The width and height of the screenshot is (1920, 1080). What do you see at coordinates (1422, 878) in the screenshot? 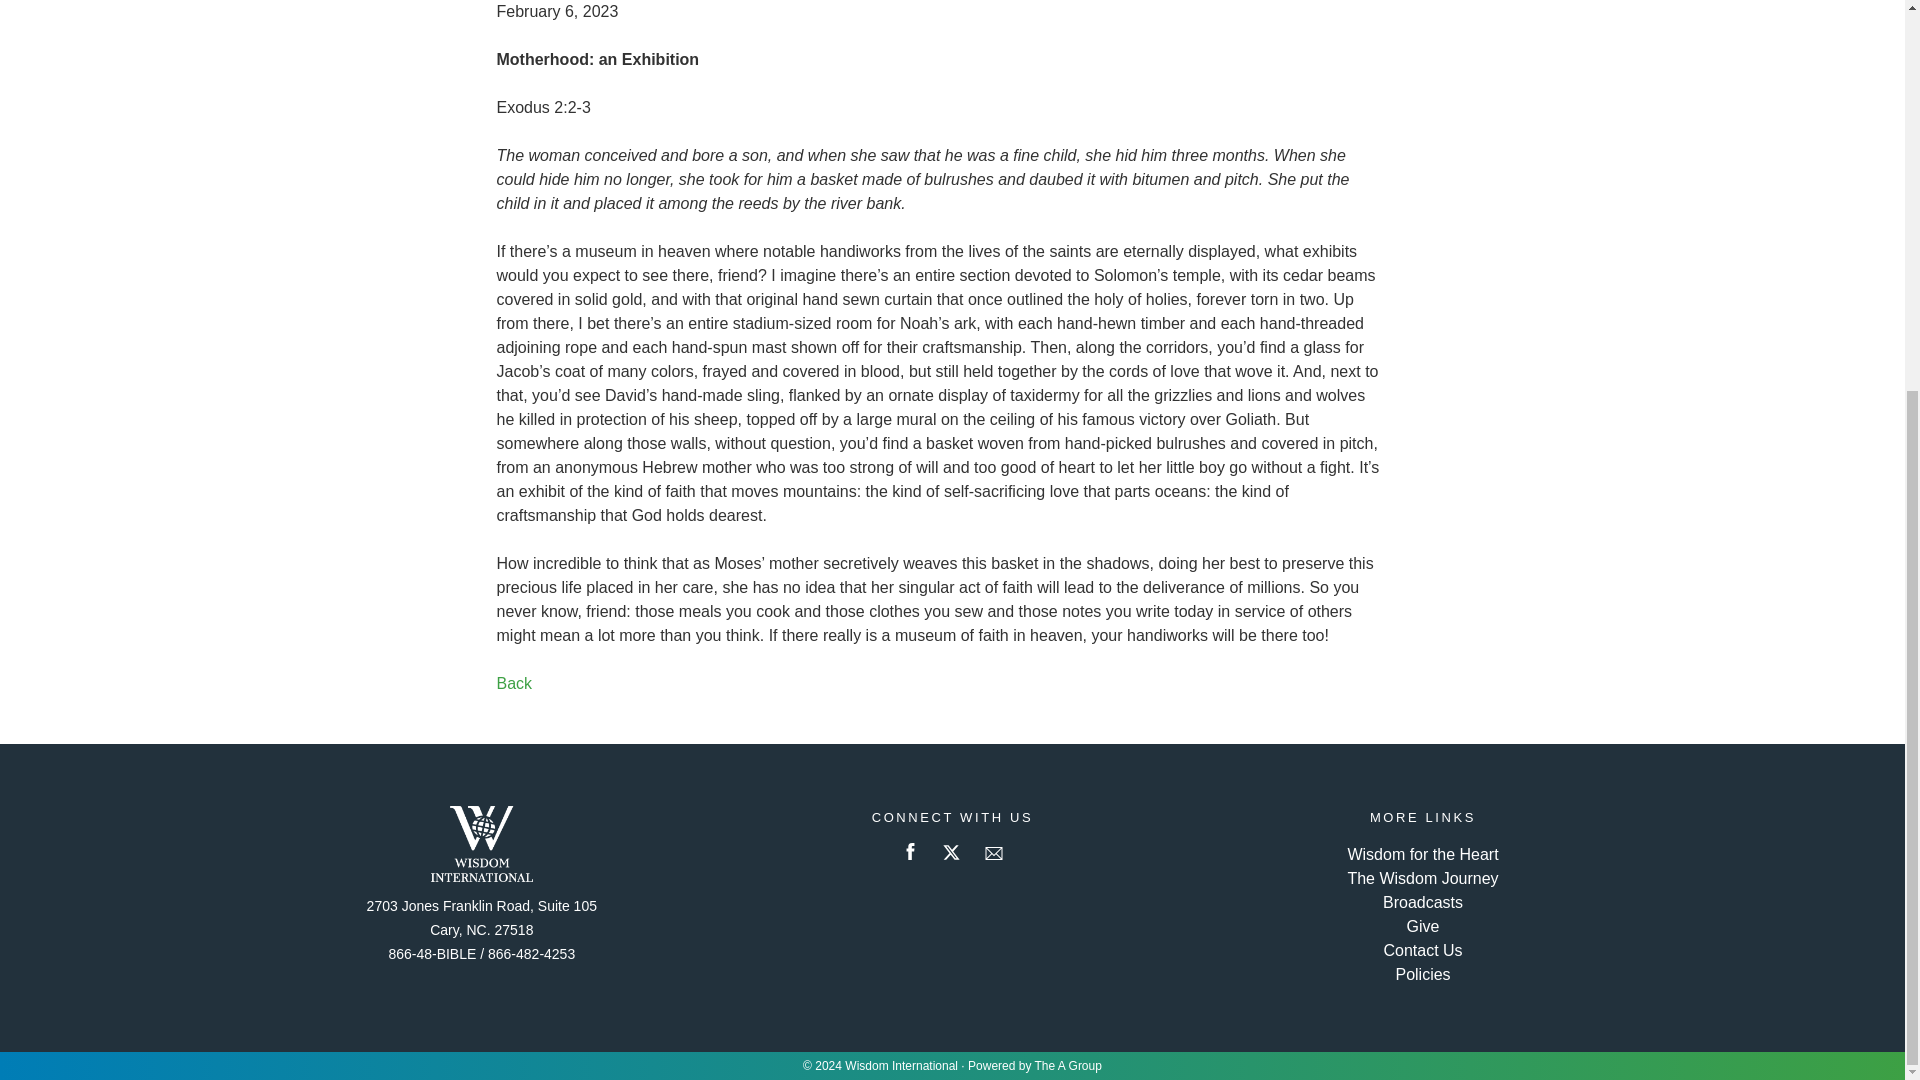
I see `The Wisdom Journey` at bounding box center [1422, 878].